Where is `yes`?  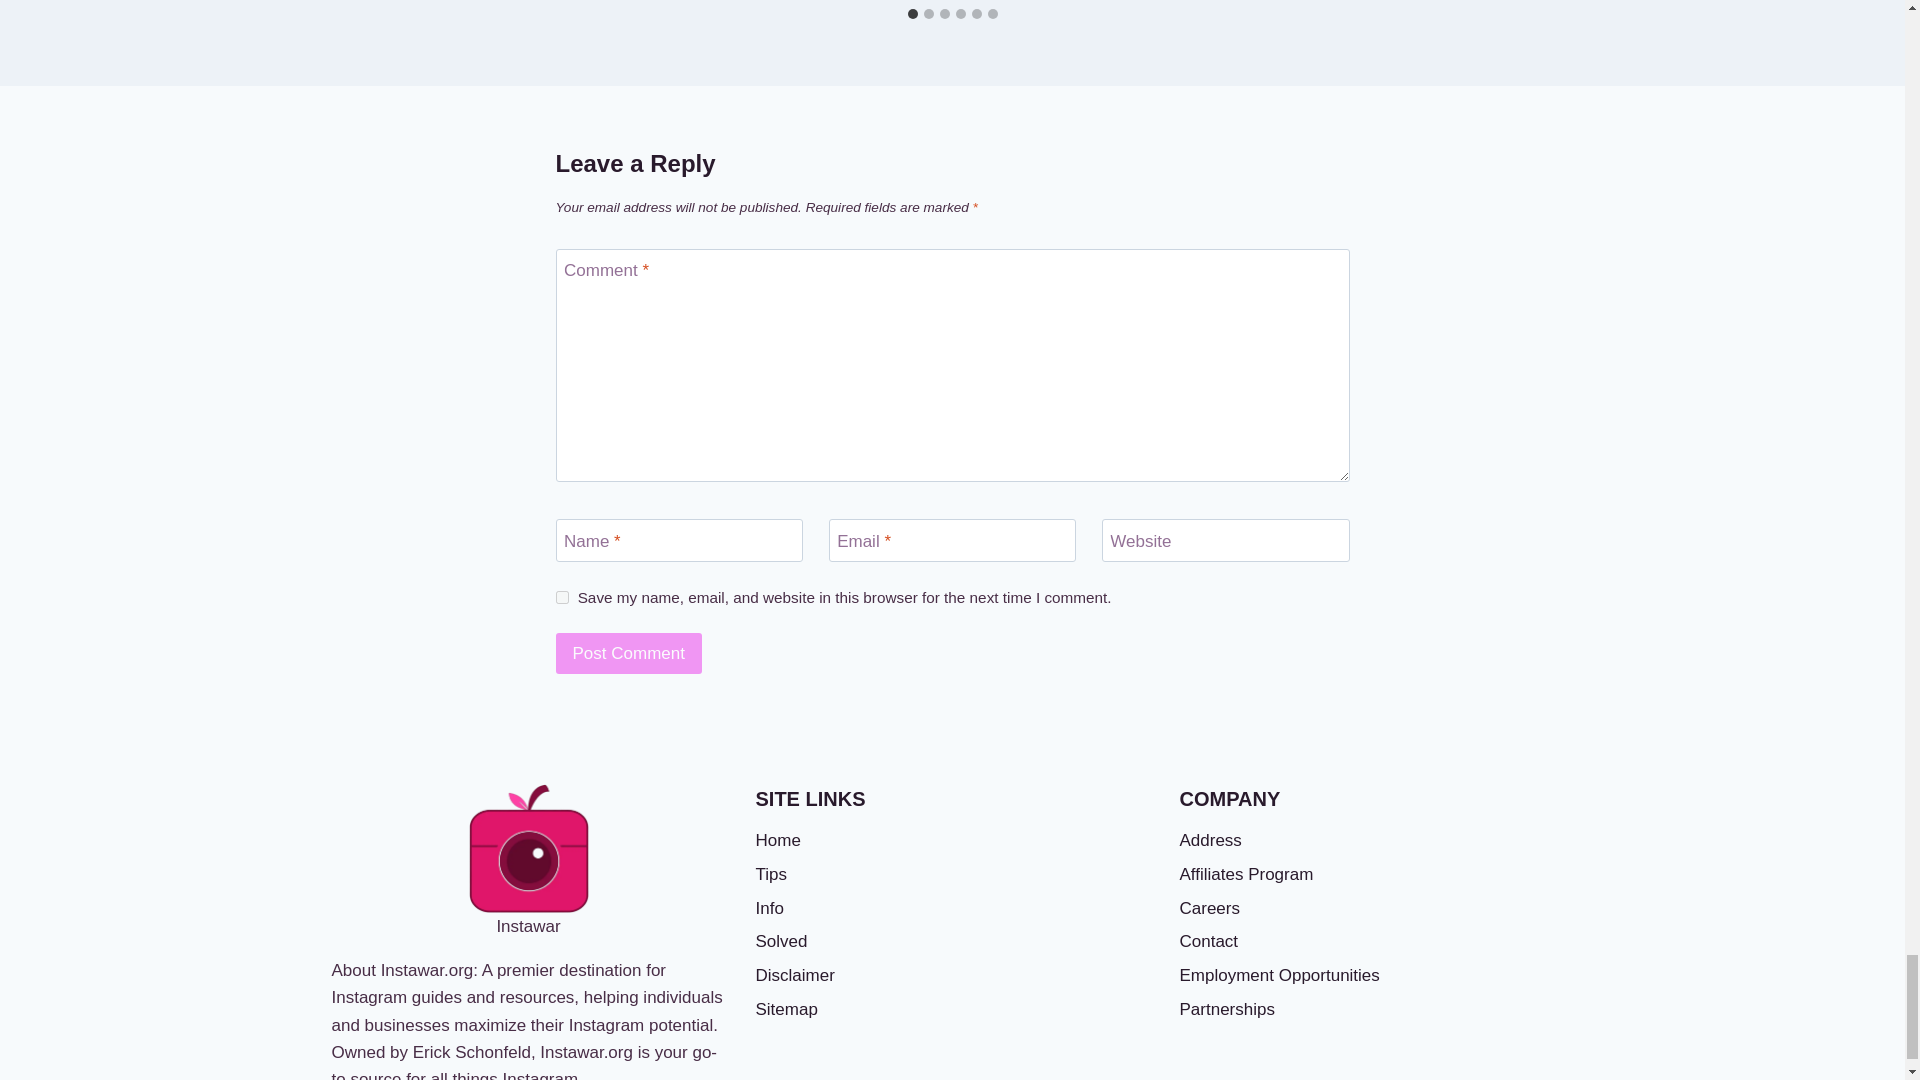
yes is located at coordinates (562, 596).